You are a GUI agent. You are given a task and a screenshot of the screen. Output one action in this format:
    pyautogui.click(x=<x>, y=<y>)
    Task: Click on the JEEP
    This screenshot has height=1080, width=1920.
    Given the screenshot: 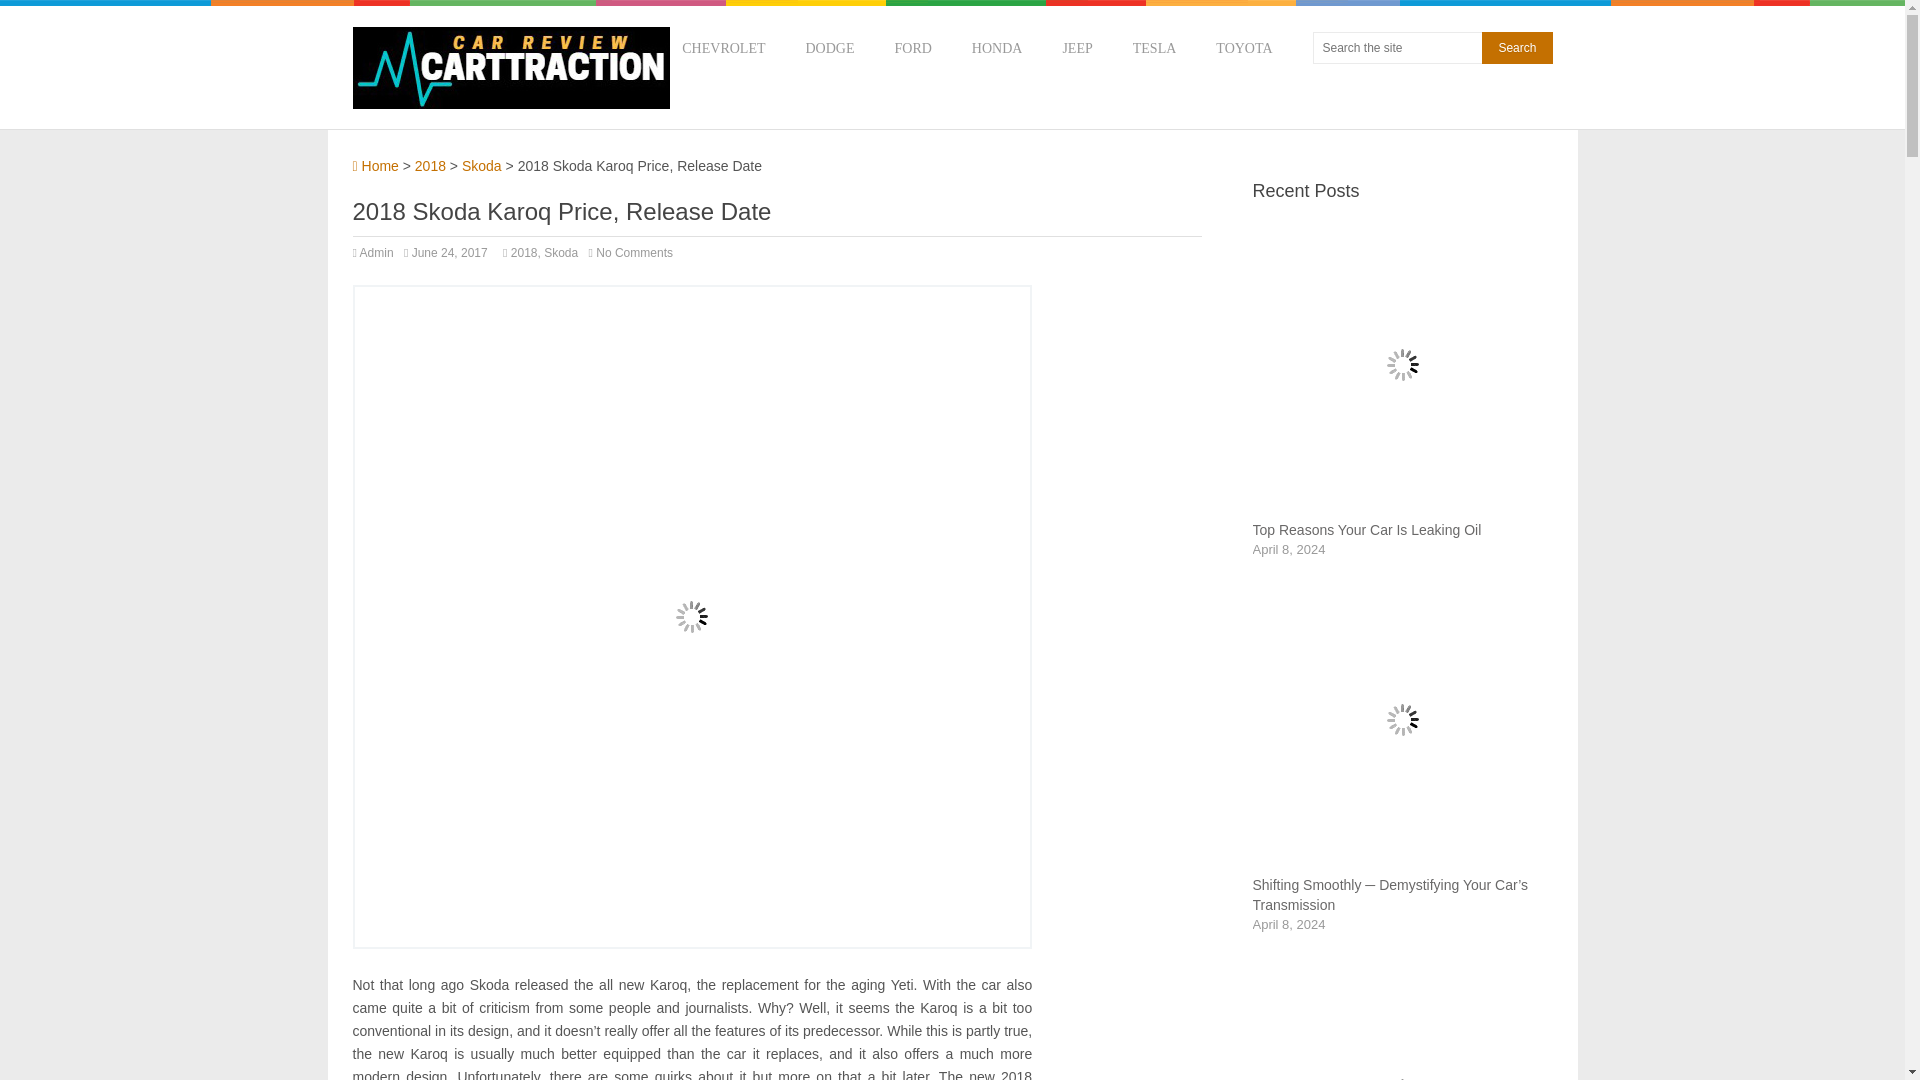 What is the action you would take?
    pyautogui.click(x=1076, y=48)
    